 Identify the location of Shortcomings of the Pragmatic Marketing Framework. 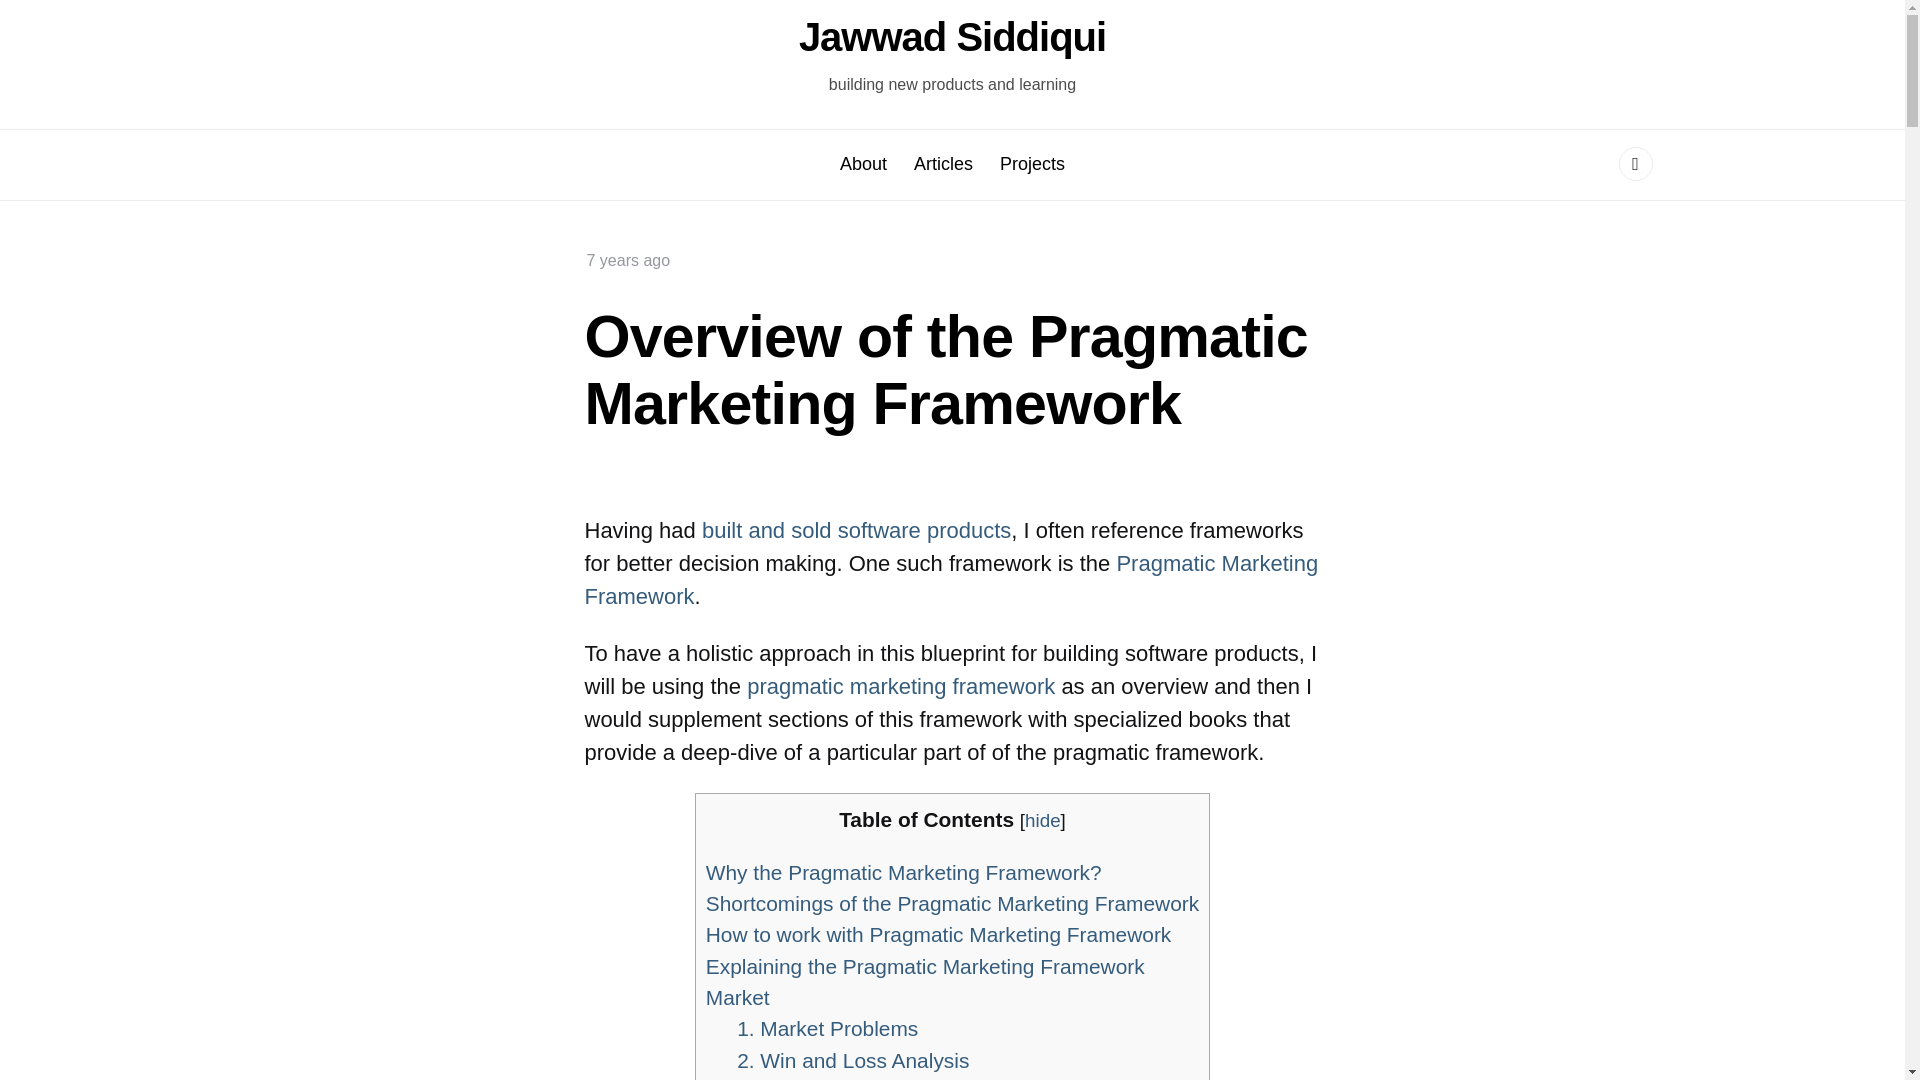
(952, 903).